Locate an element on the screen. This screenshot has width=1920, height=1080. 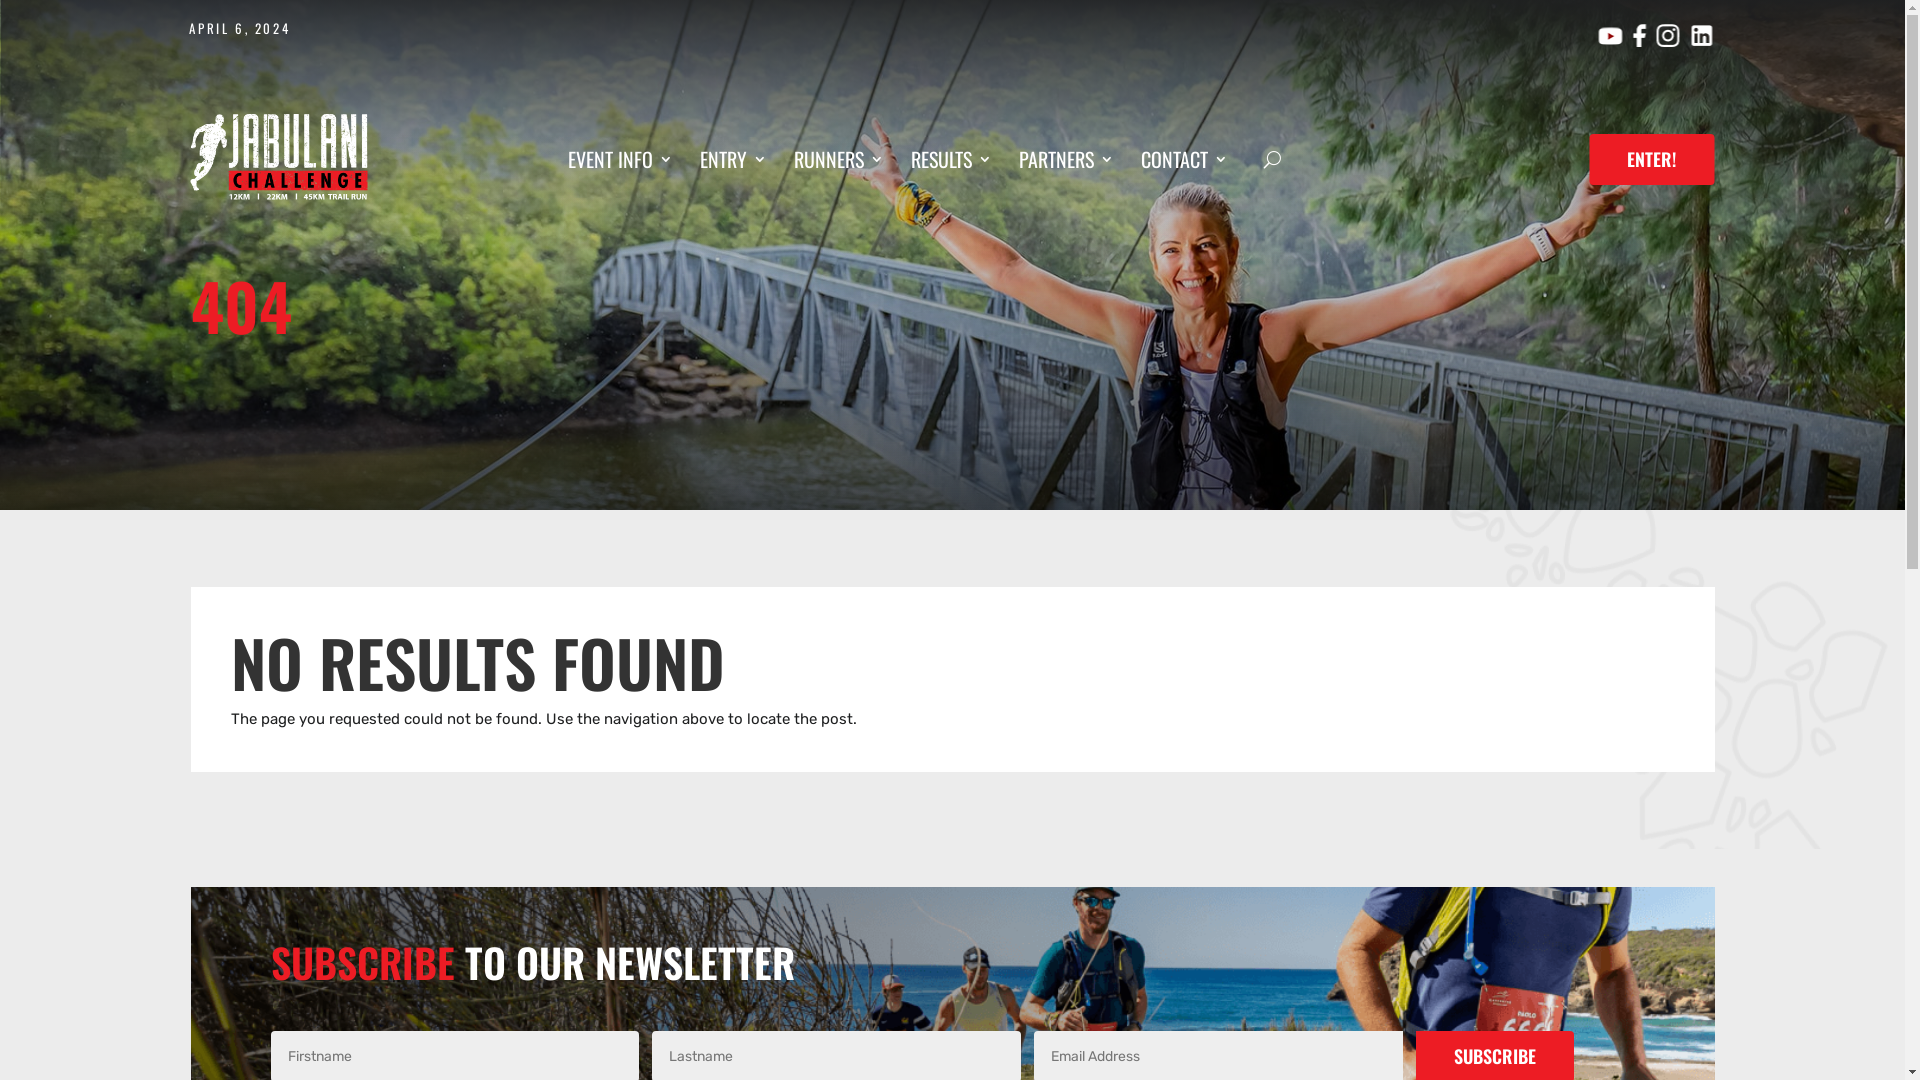
Jabulani Challenge is located at coordinates (278, 157).